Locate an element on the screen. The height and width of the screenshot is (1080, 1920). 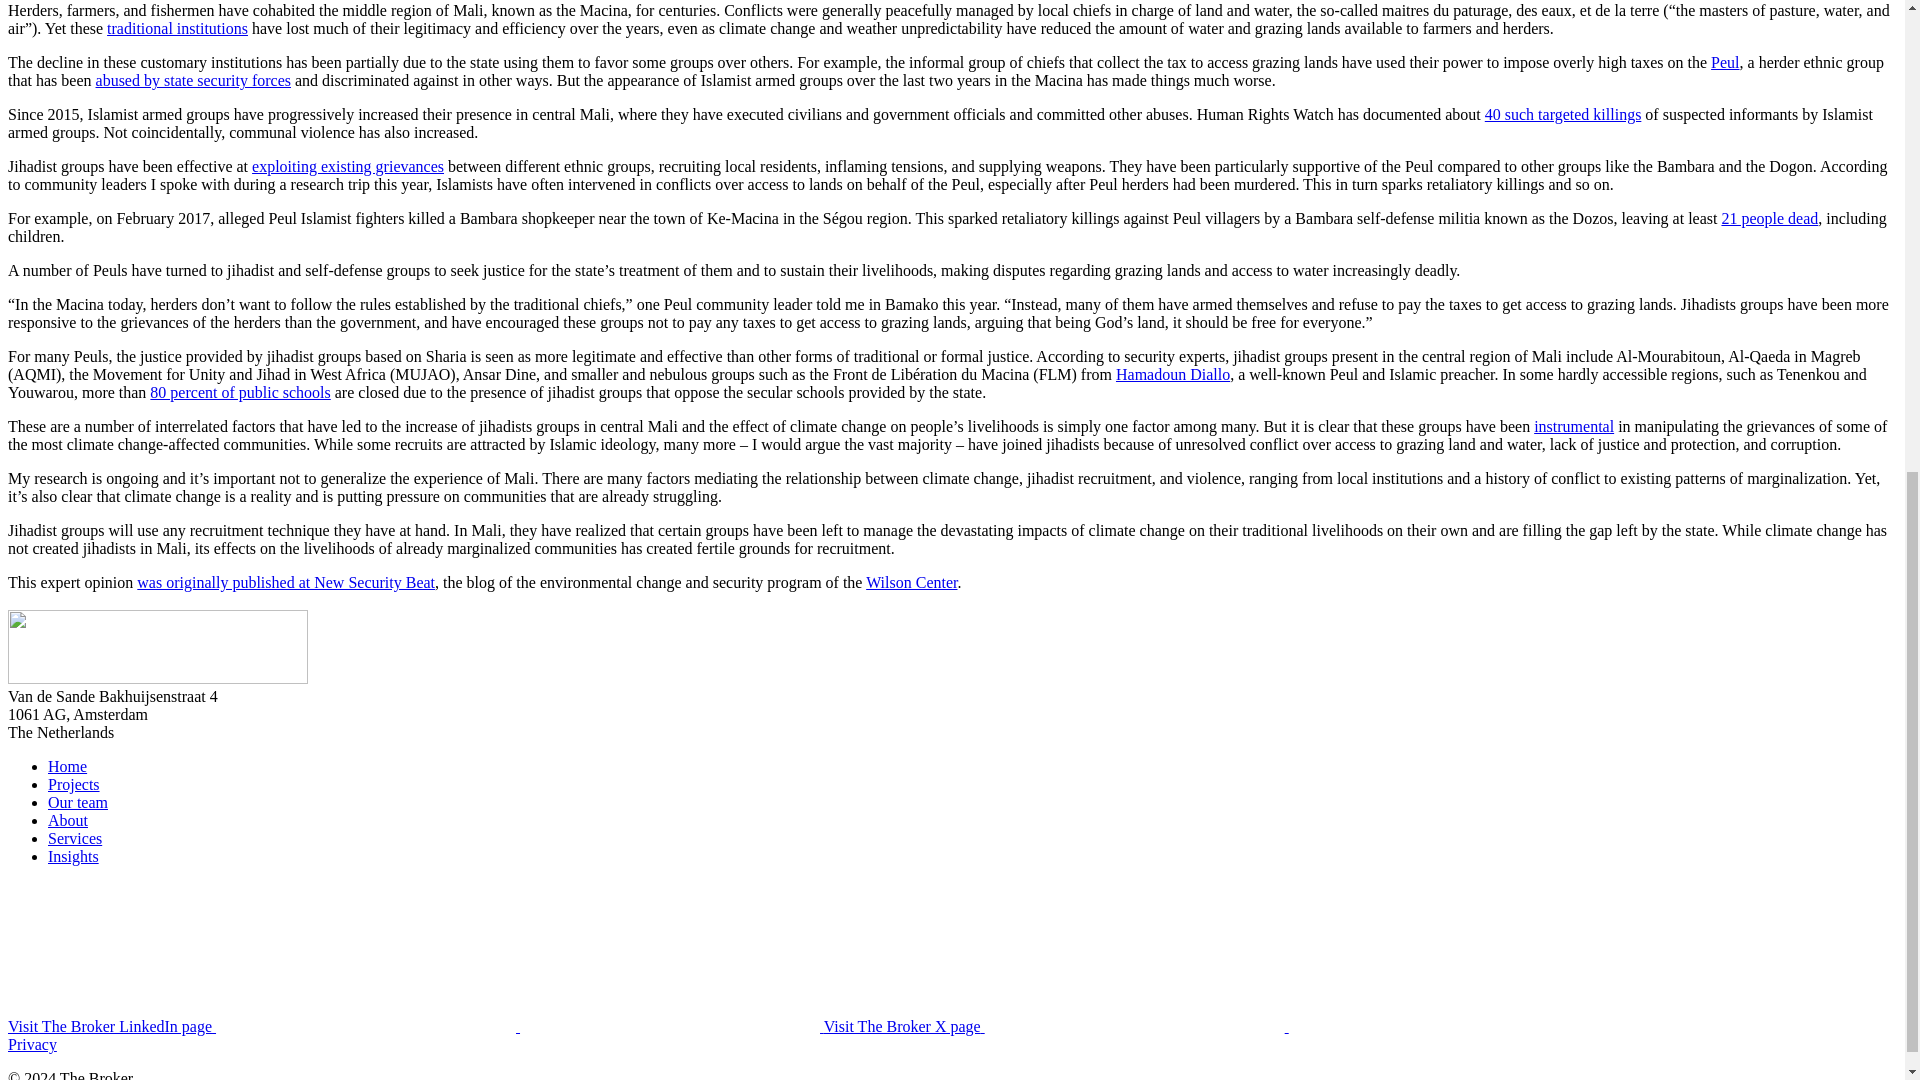
Peul is located at coordinates (1724, 62).